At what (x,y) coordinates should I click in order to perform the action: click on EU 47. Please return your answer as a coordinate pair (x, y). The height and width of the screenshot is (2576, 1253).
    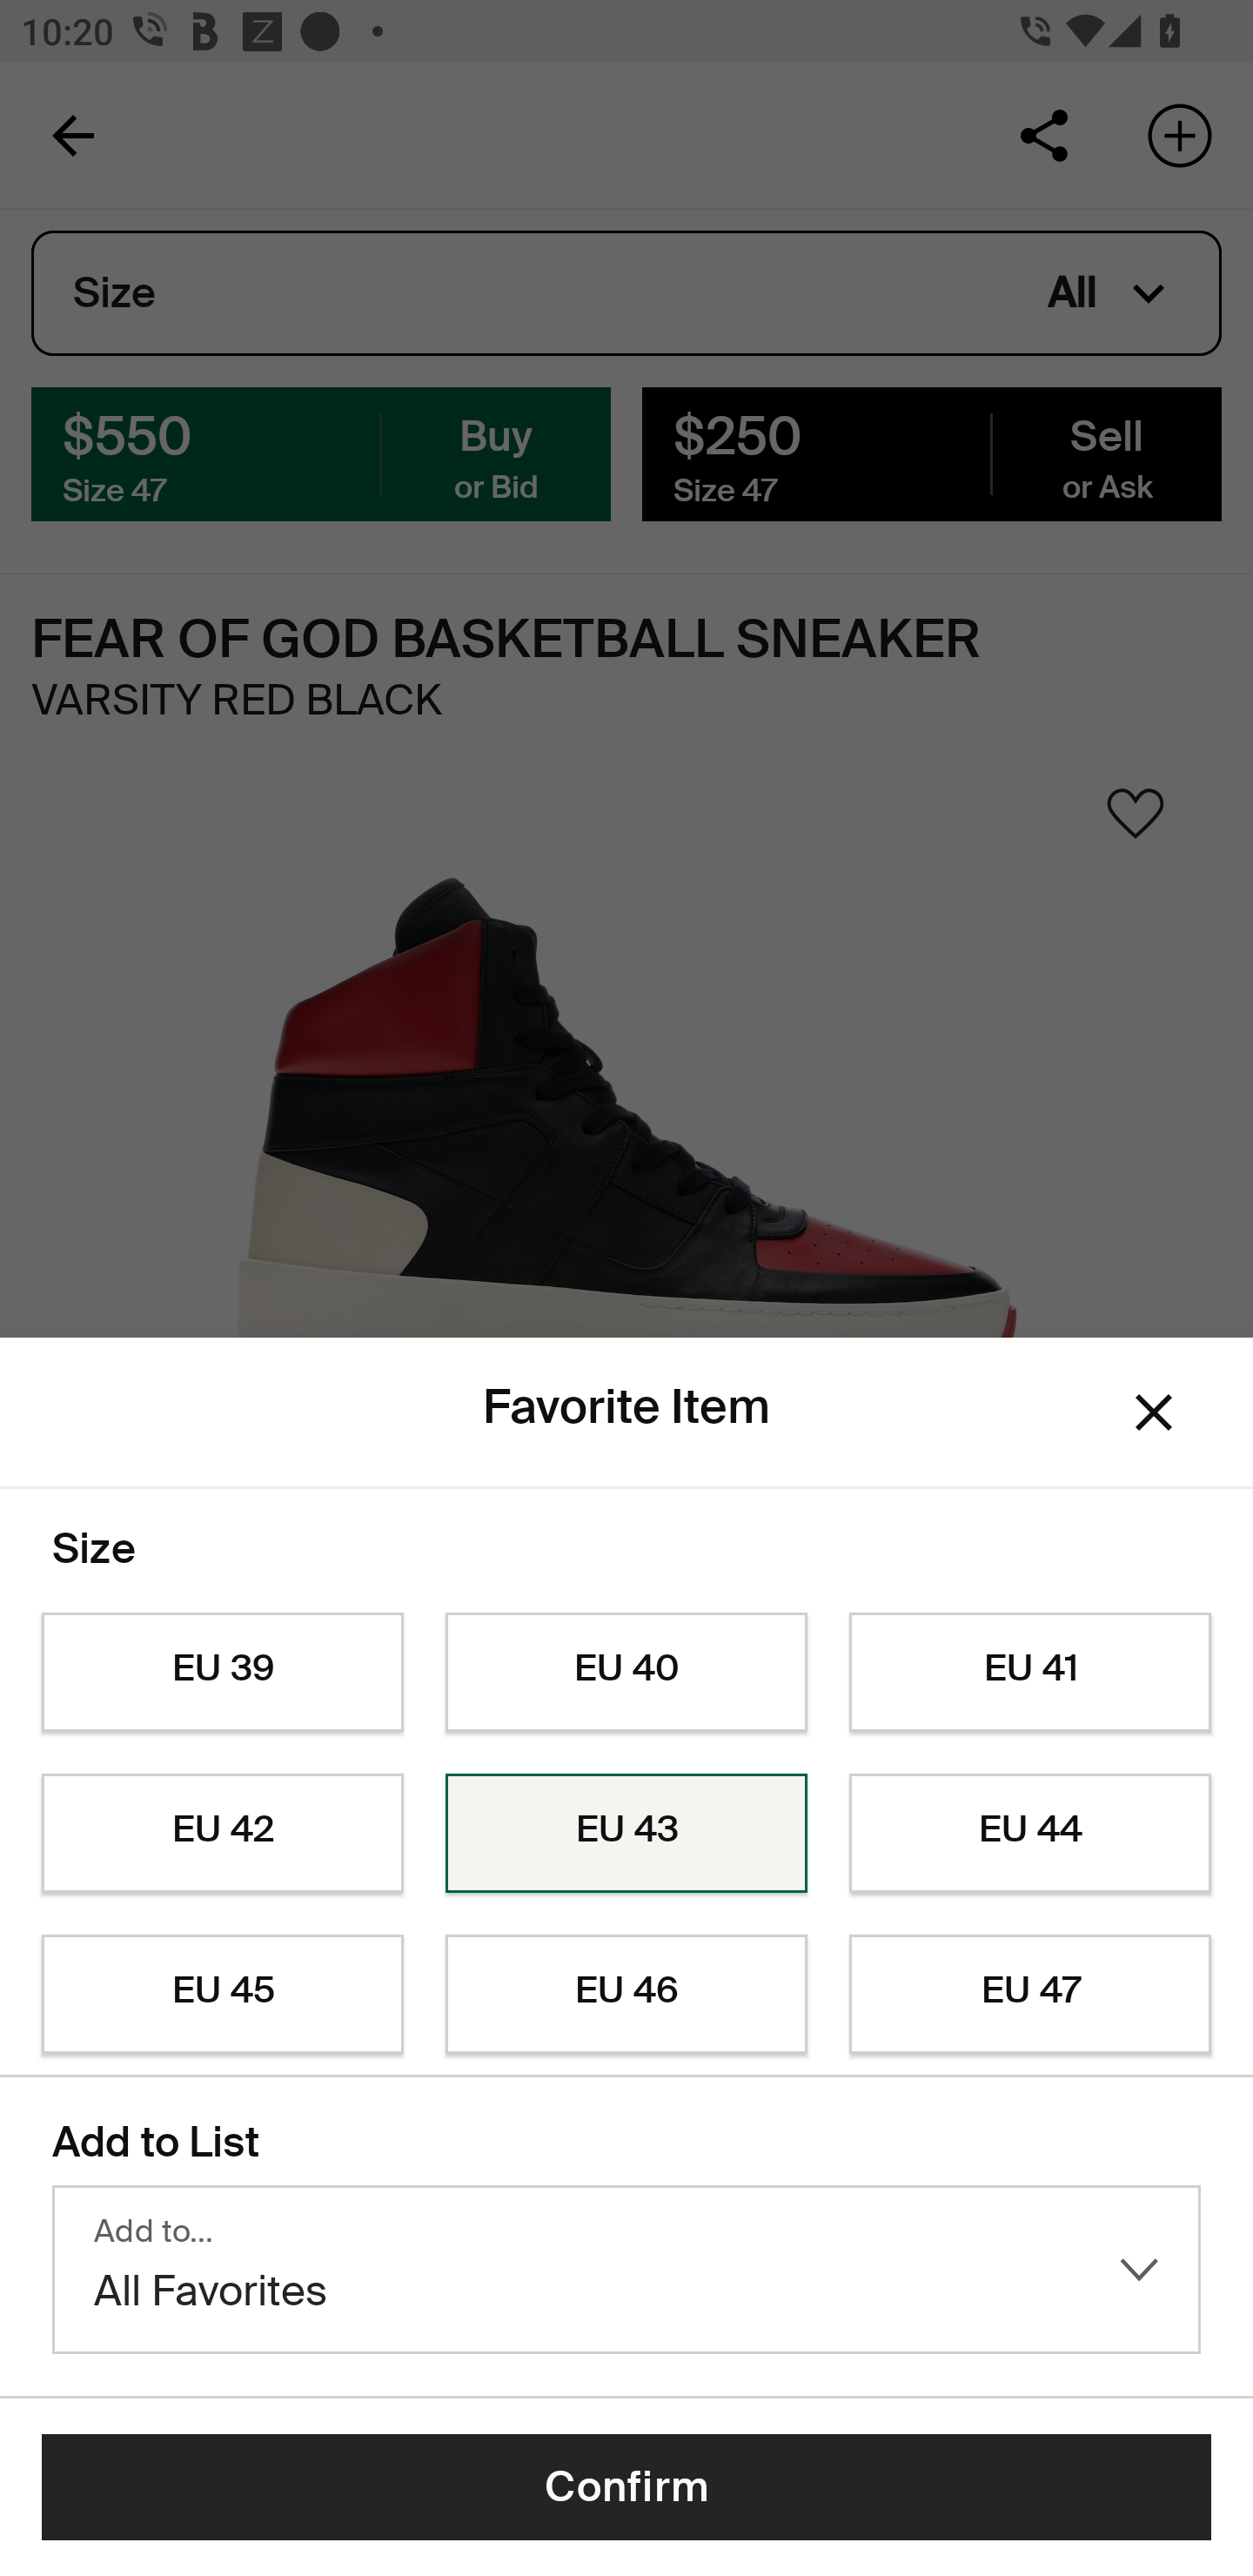
    Looking at the image, I should click on (1030, 1995).